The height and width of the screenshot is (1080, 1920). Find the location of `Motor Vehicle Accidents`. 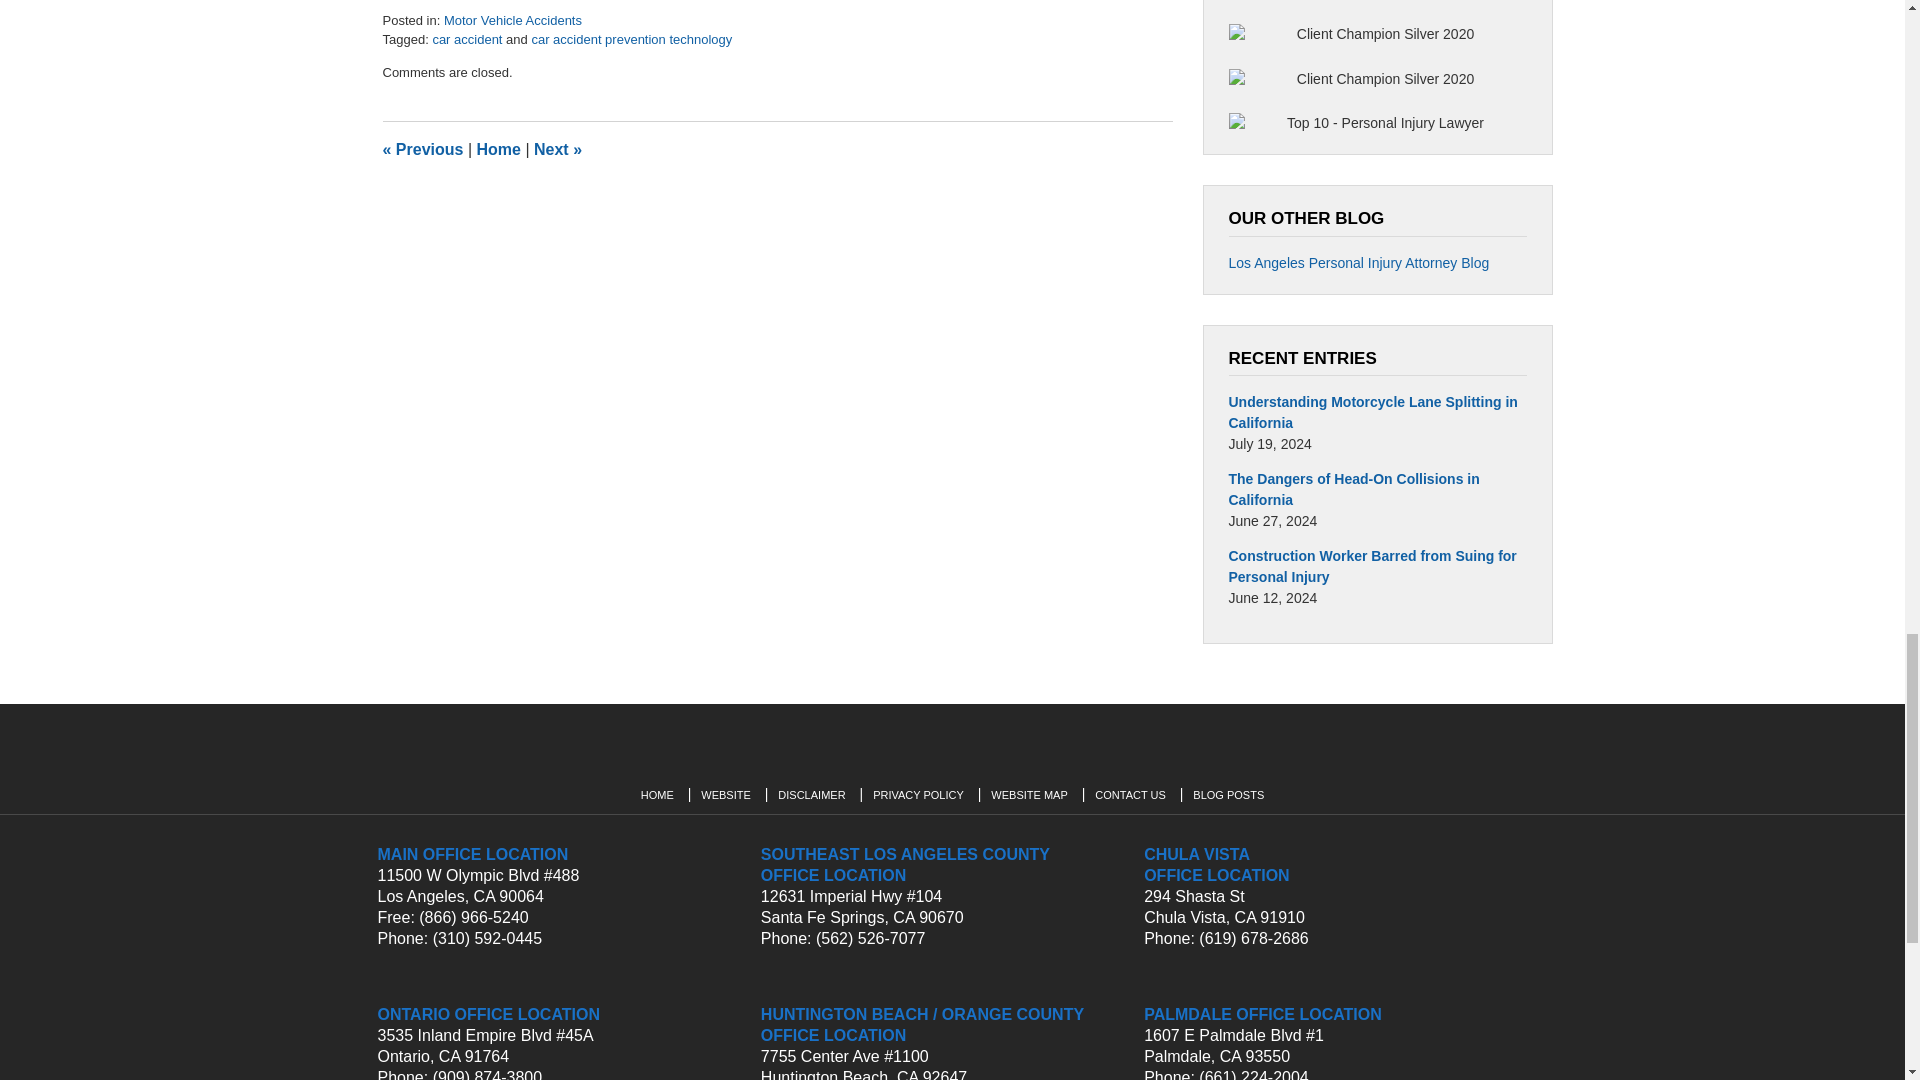

Motor Vehicle Accidents is located at coordinates (512, 20).